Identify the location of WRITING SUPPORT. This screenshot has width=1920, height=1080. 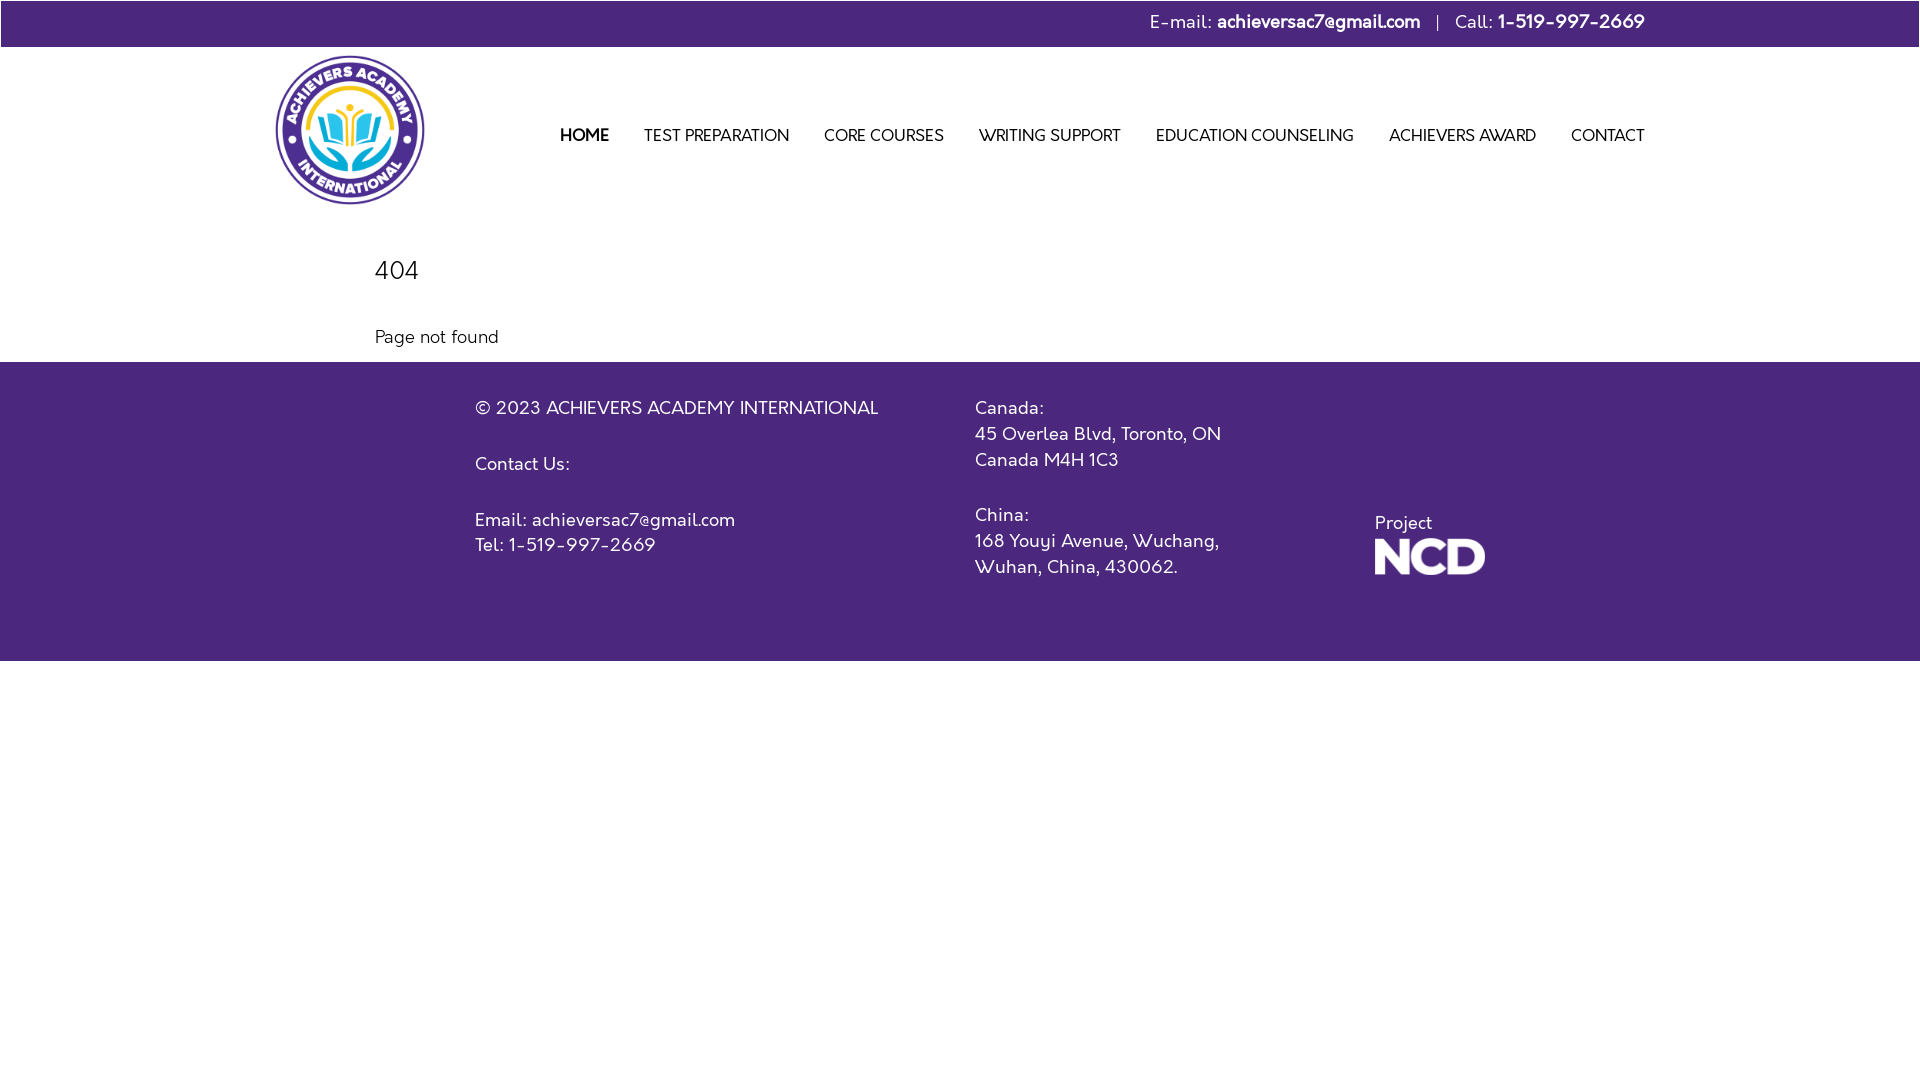
(1050, 140).